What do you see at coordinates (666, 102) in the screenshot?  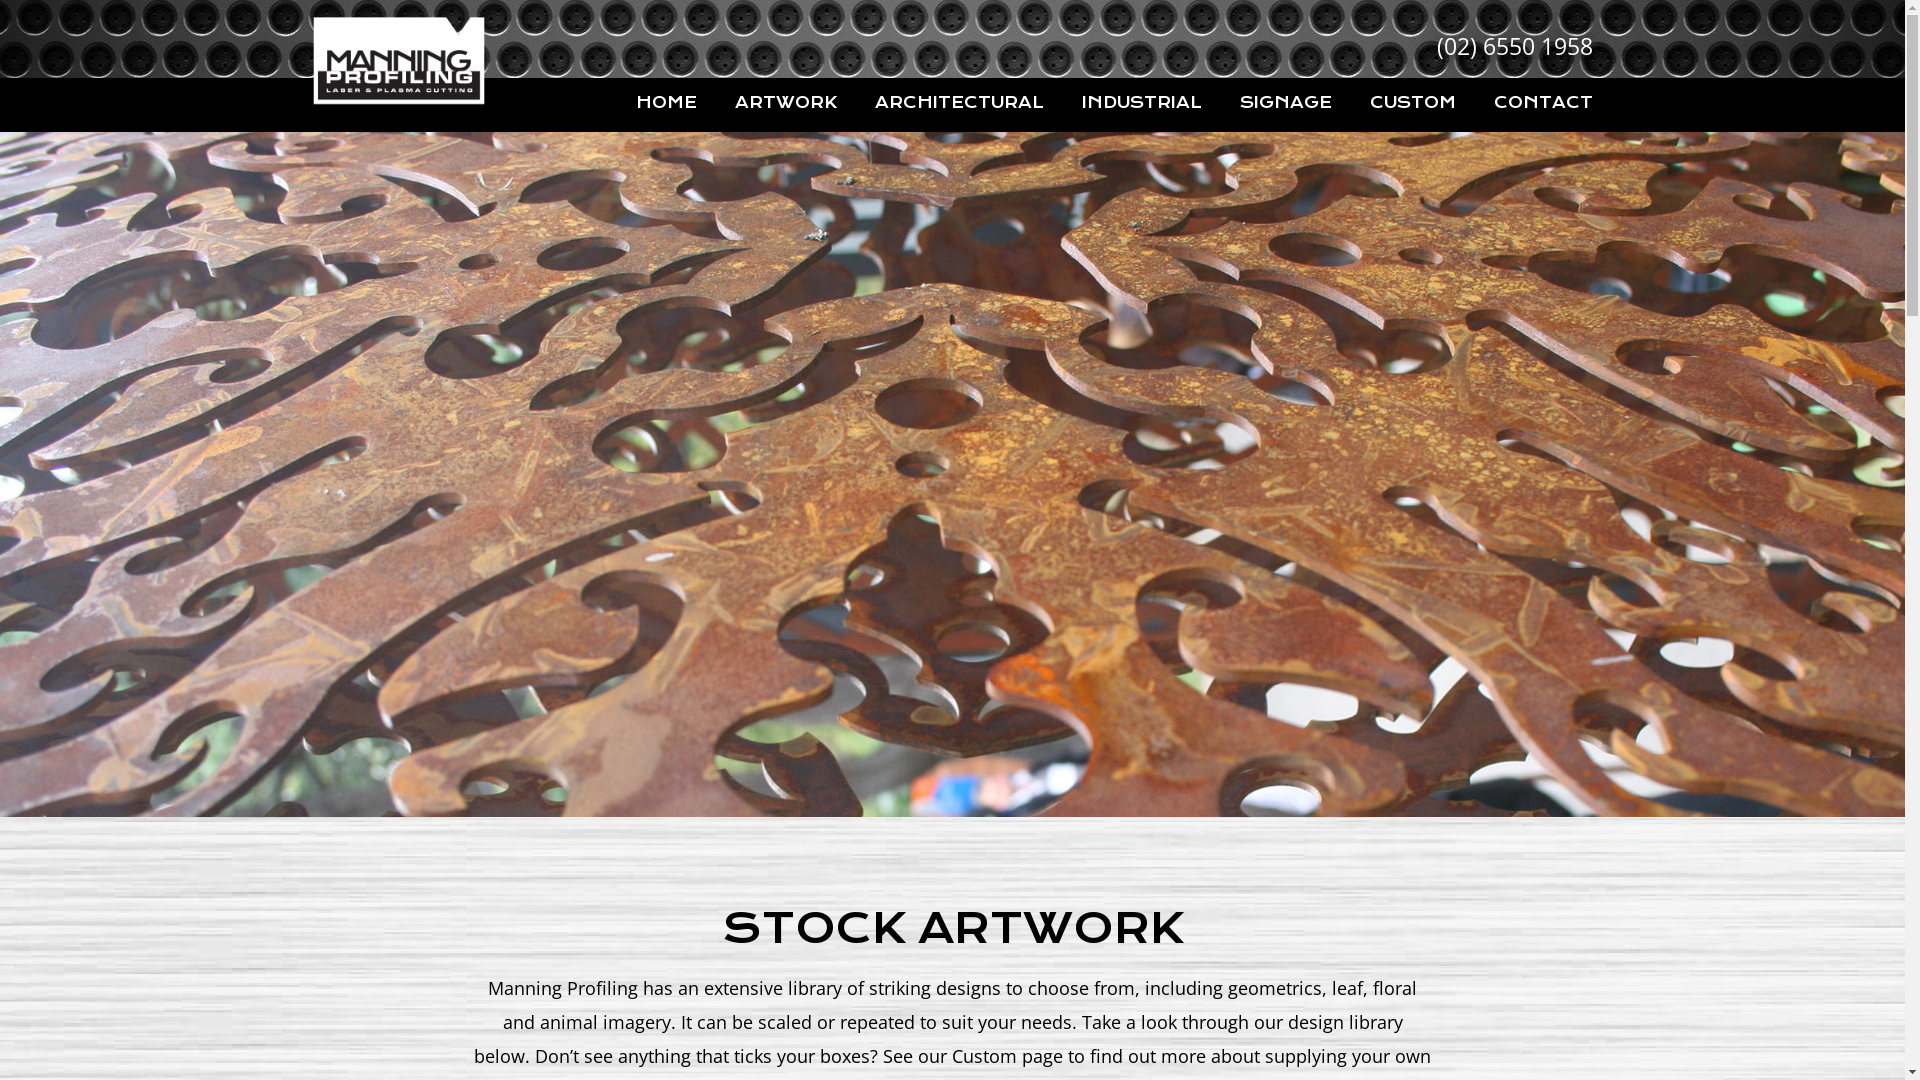 I see `HOME` at bounding box center [666, 102].